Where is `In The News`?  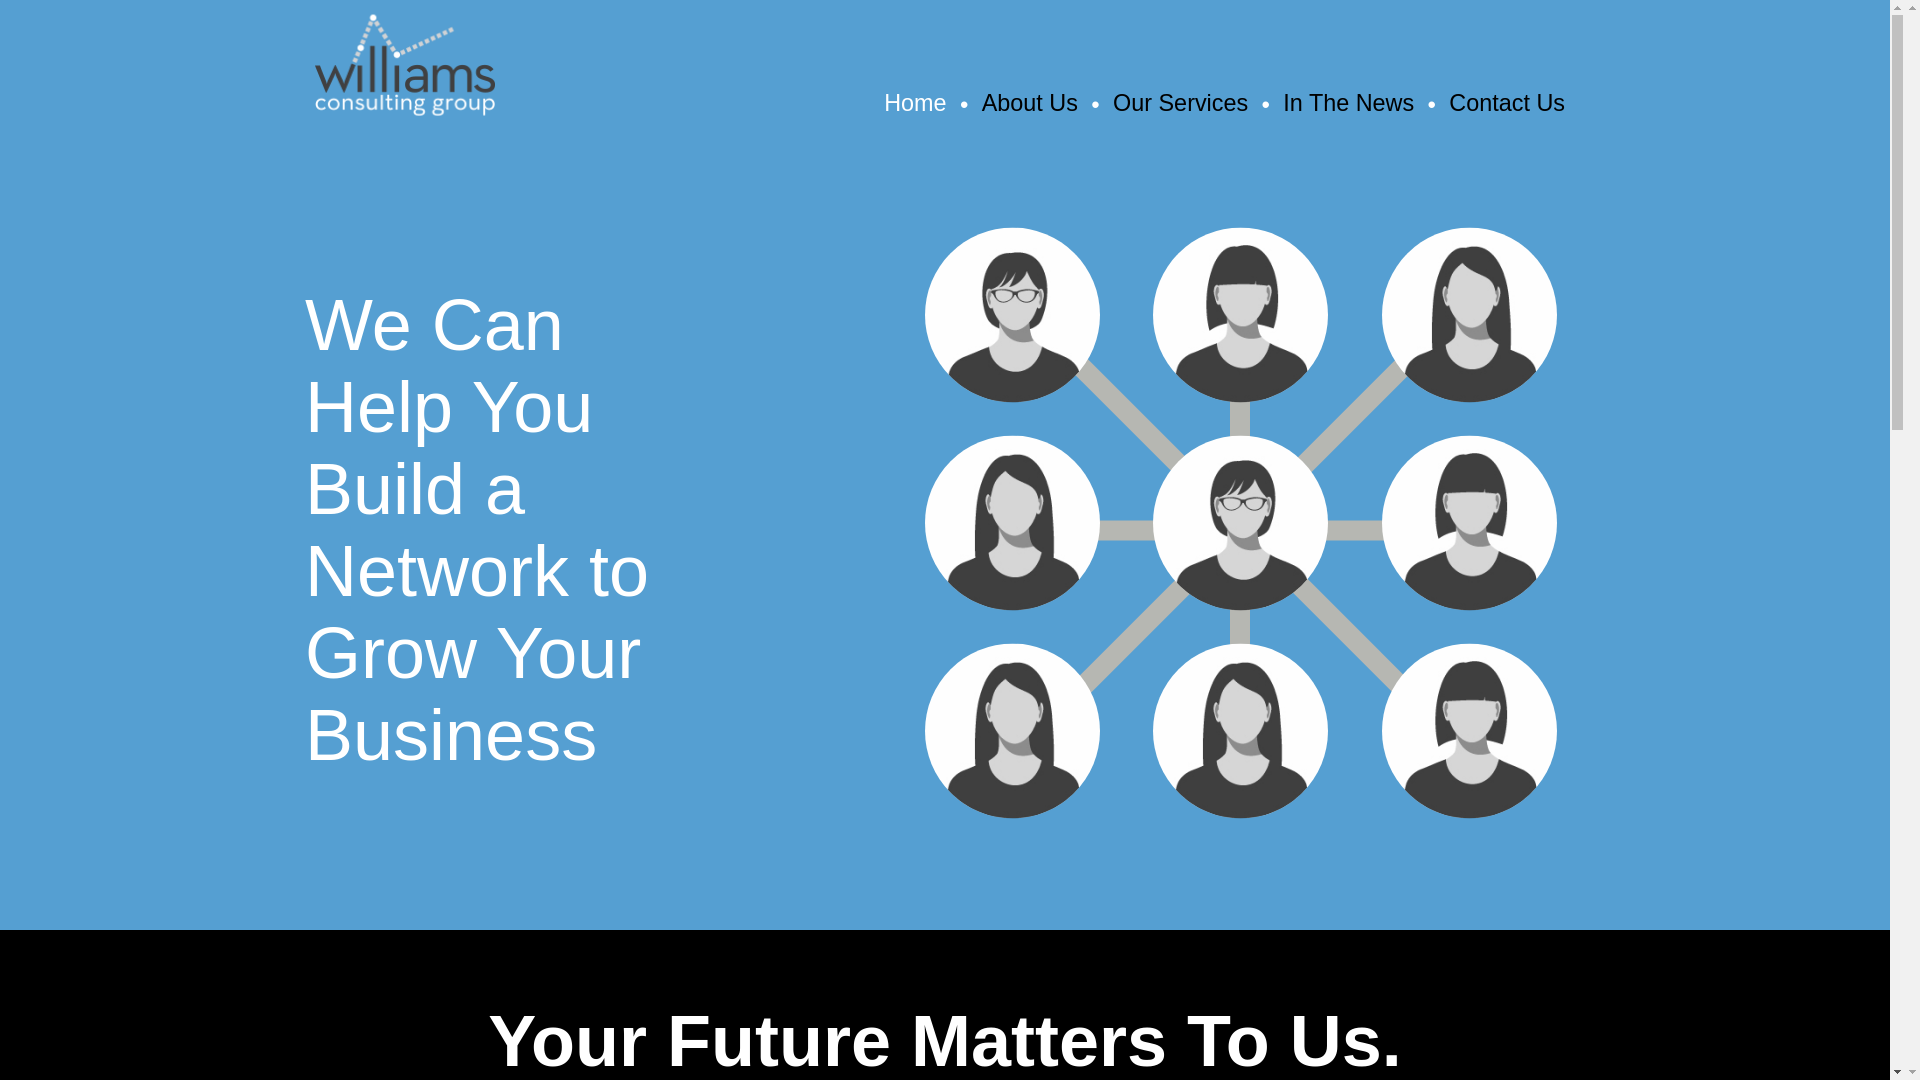 In The News is located at coordinates (1348, 102).